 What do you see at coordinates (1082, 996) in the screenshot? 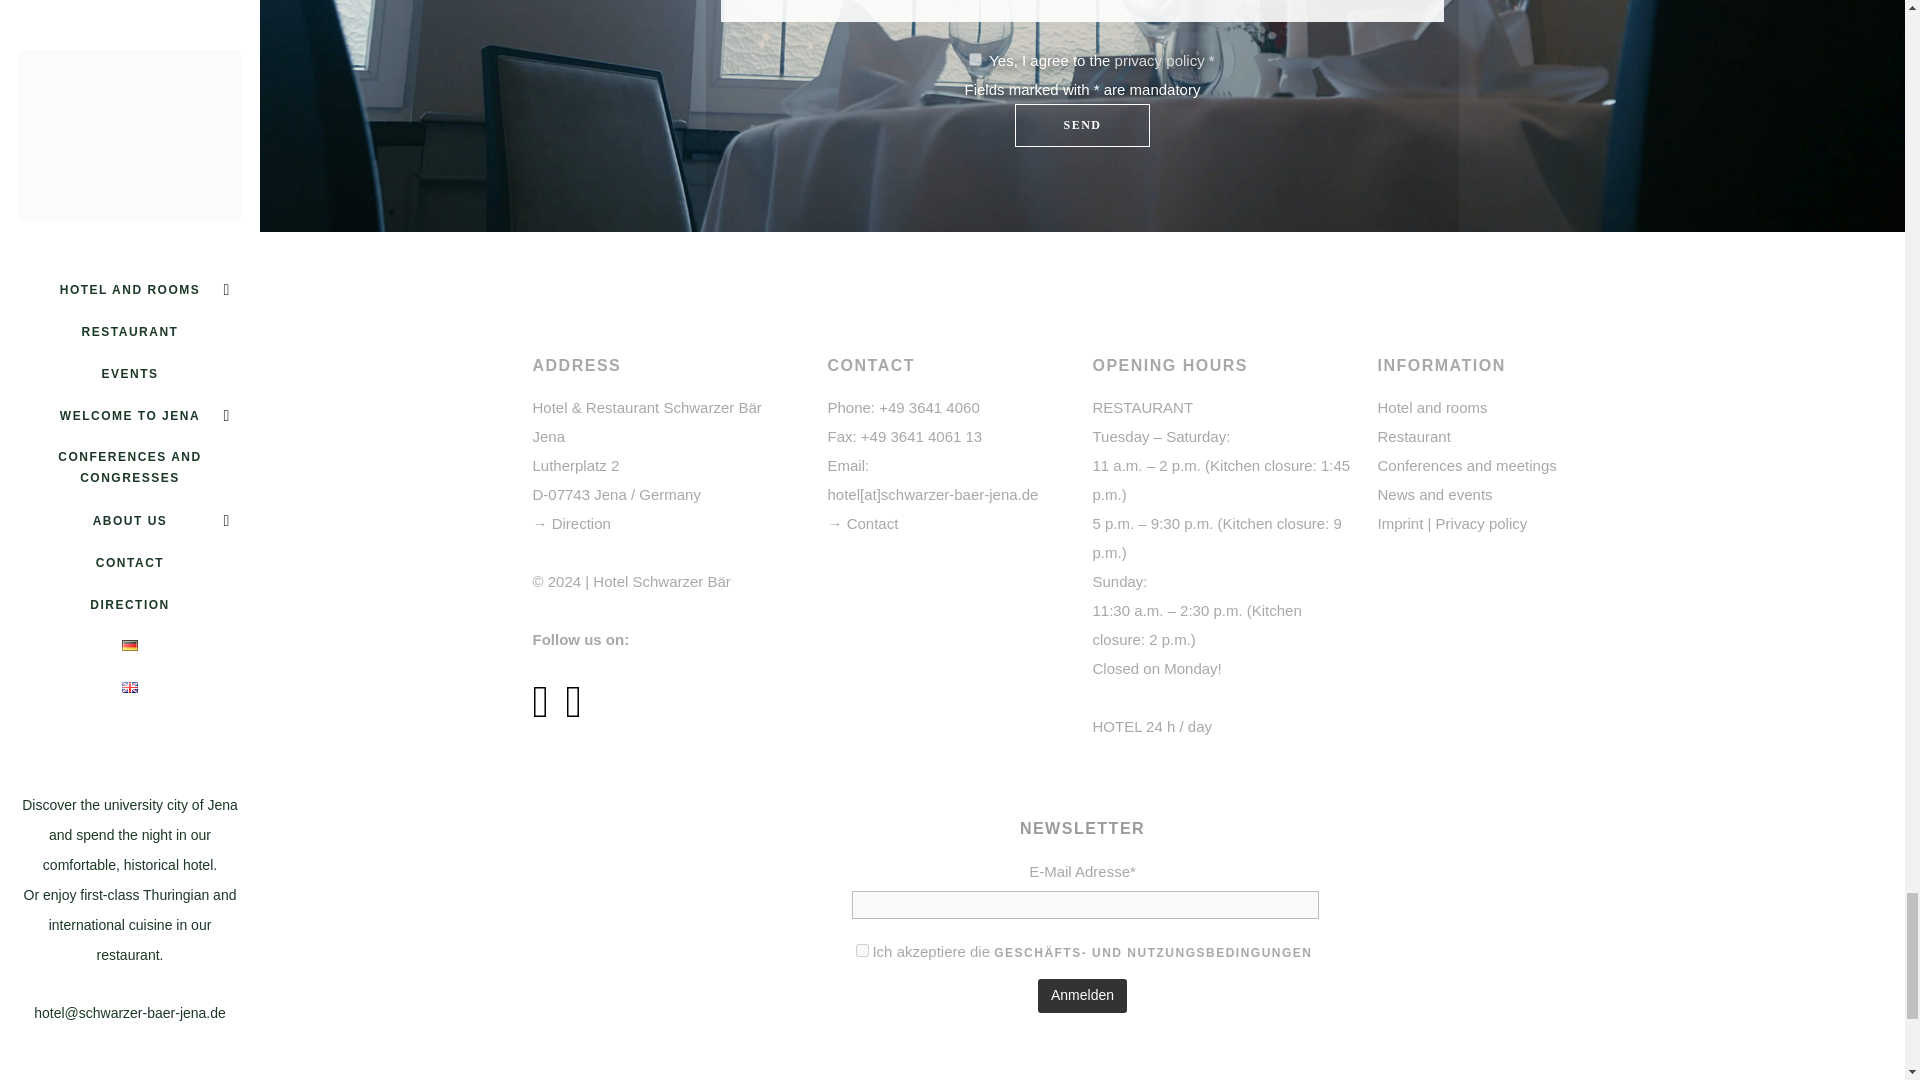
I see `Anmelden` at bounding box center [1082, 996].